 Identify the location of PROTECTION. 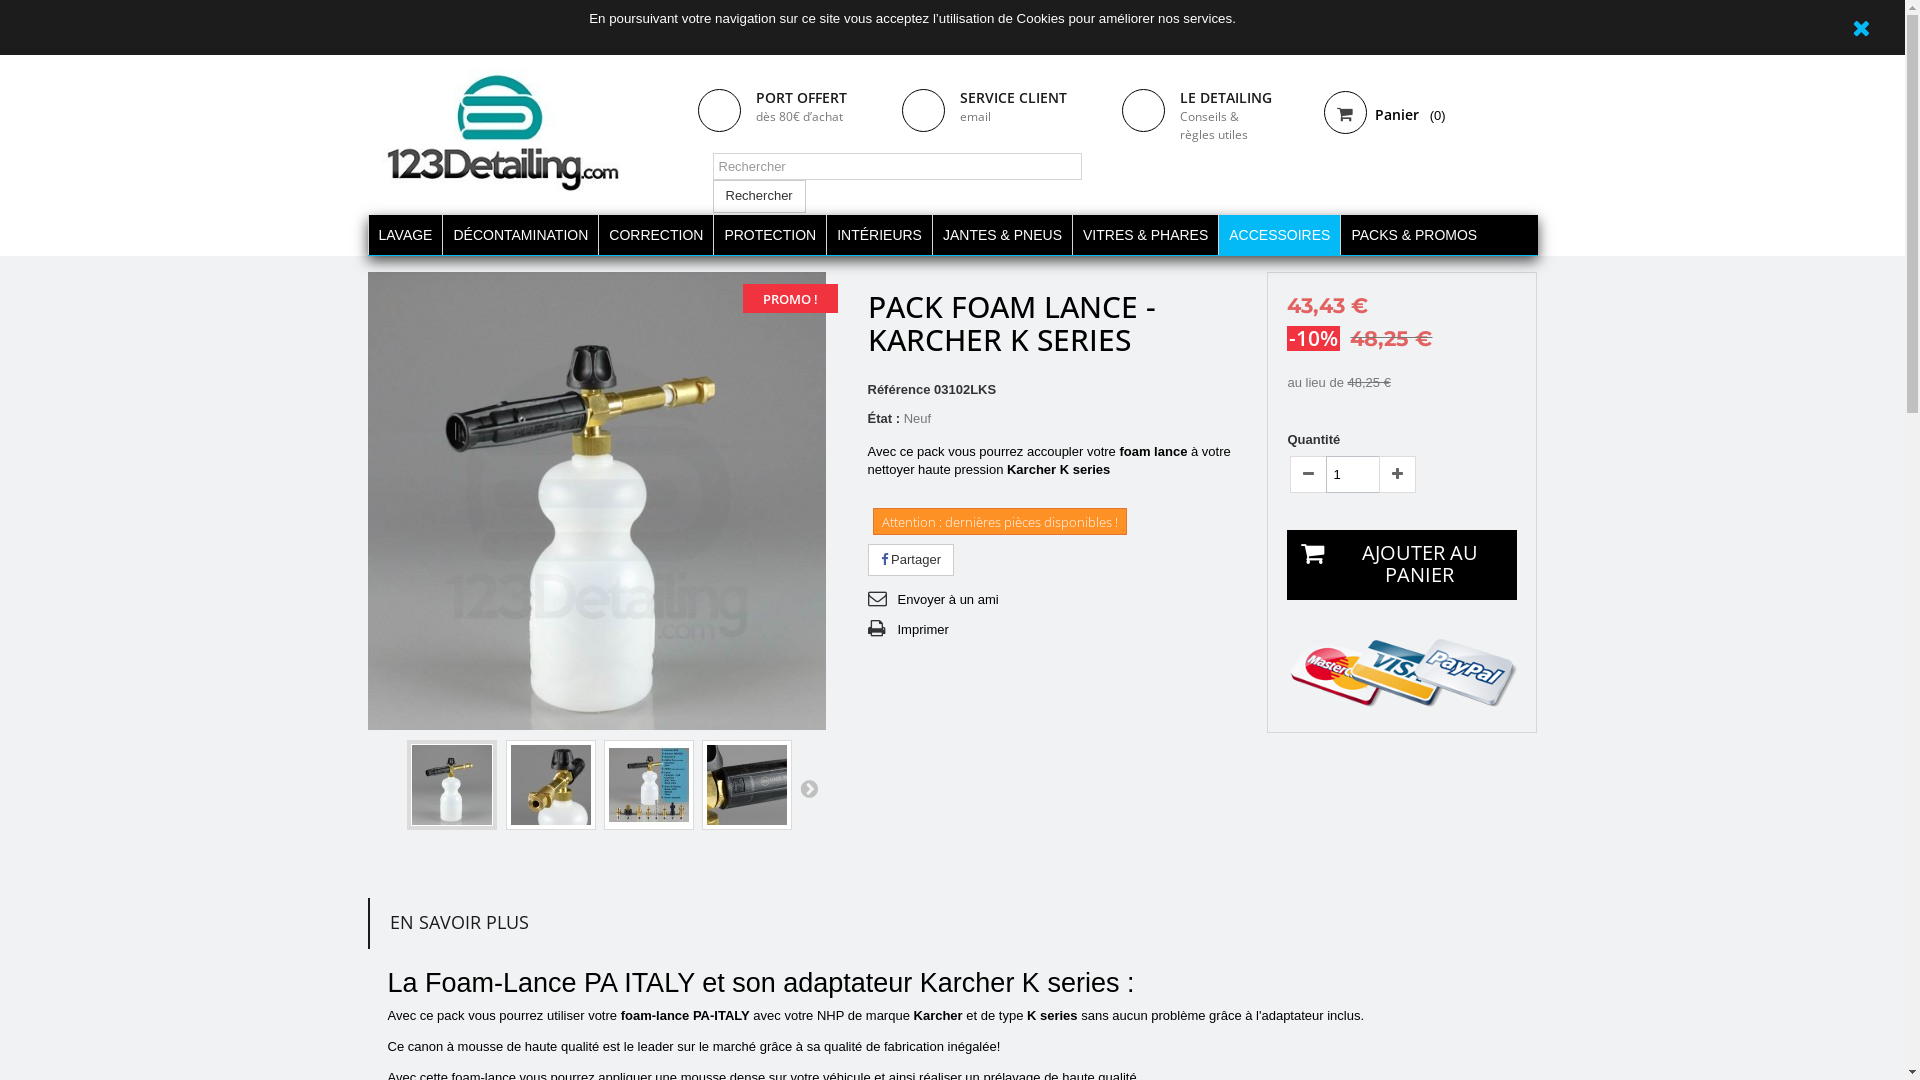
(770, 235).